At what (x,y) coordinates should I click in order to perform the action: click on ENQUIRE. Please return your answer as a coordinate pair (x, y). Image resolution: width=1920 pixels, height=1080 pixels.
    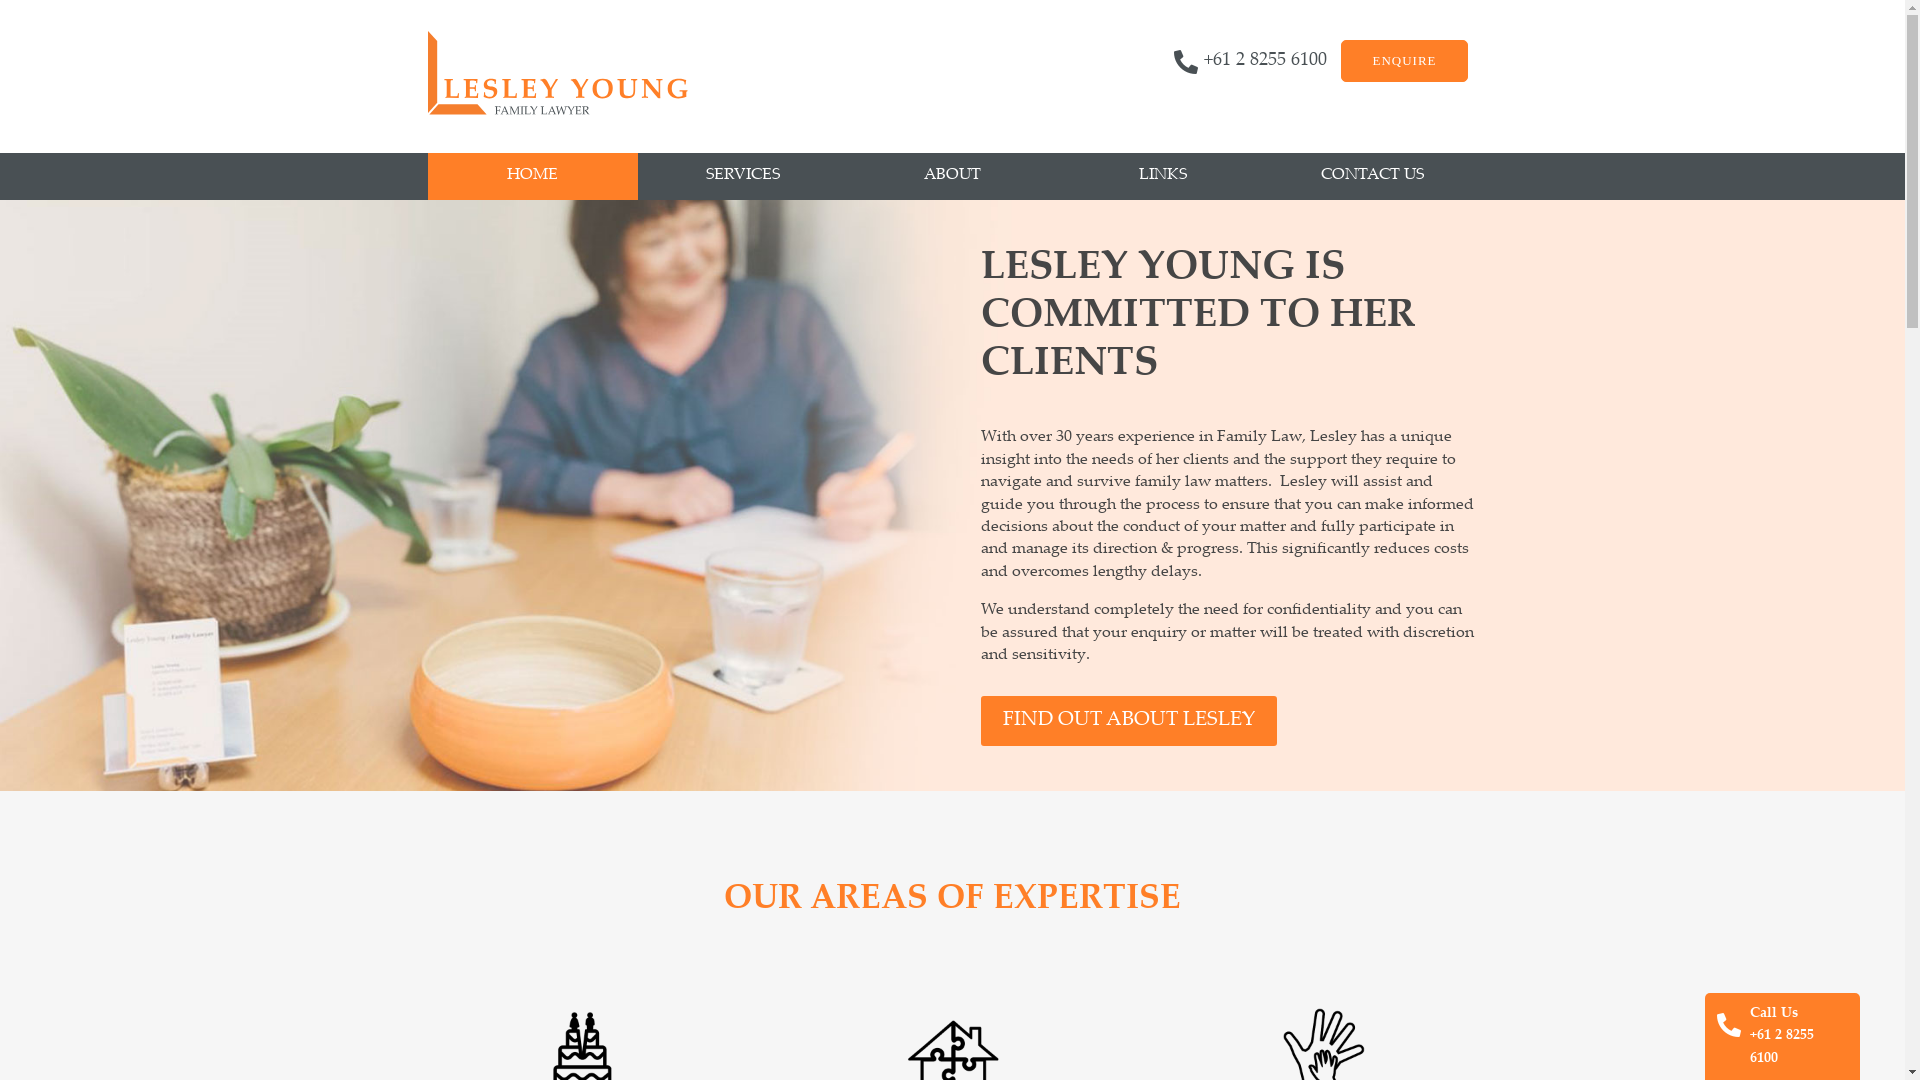
    Looking at the image, I should click on (1404, 61).